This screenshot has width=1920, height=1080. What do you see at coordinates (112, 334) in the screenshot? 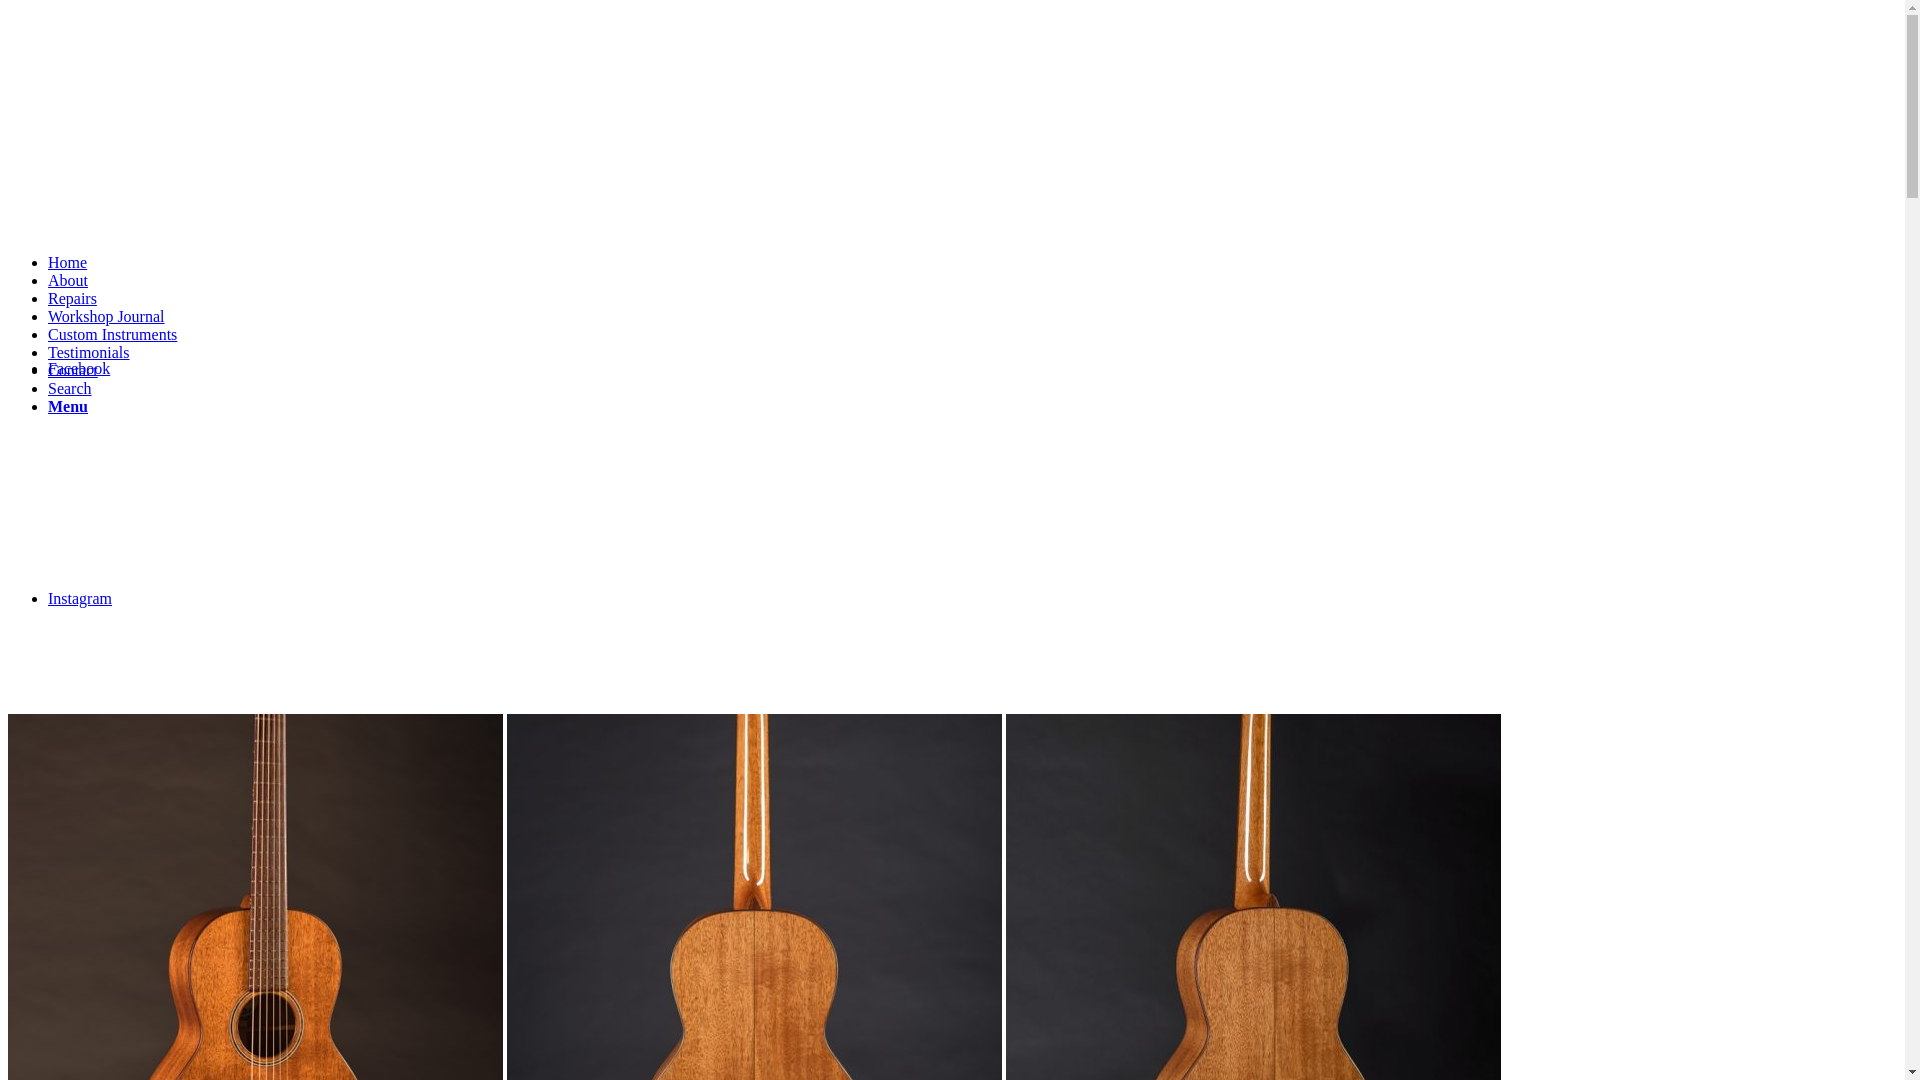
I see `Custom Instruments` at bounding box center [112, 334].